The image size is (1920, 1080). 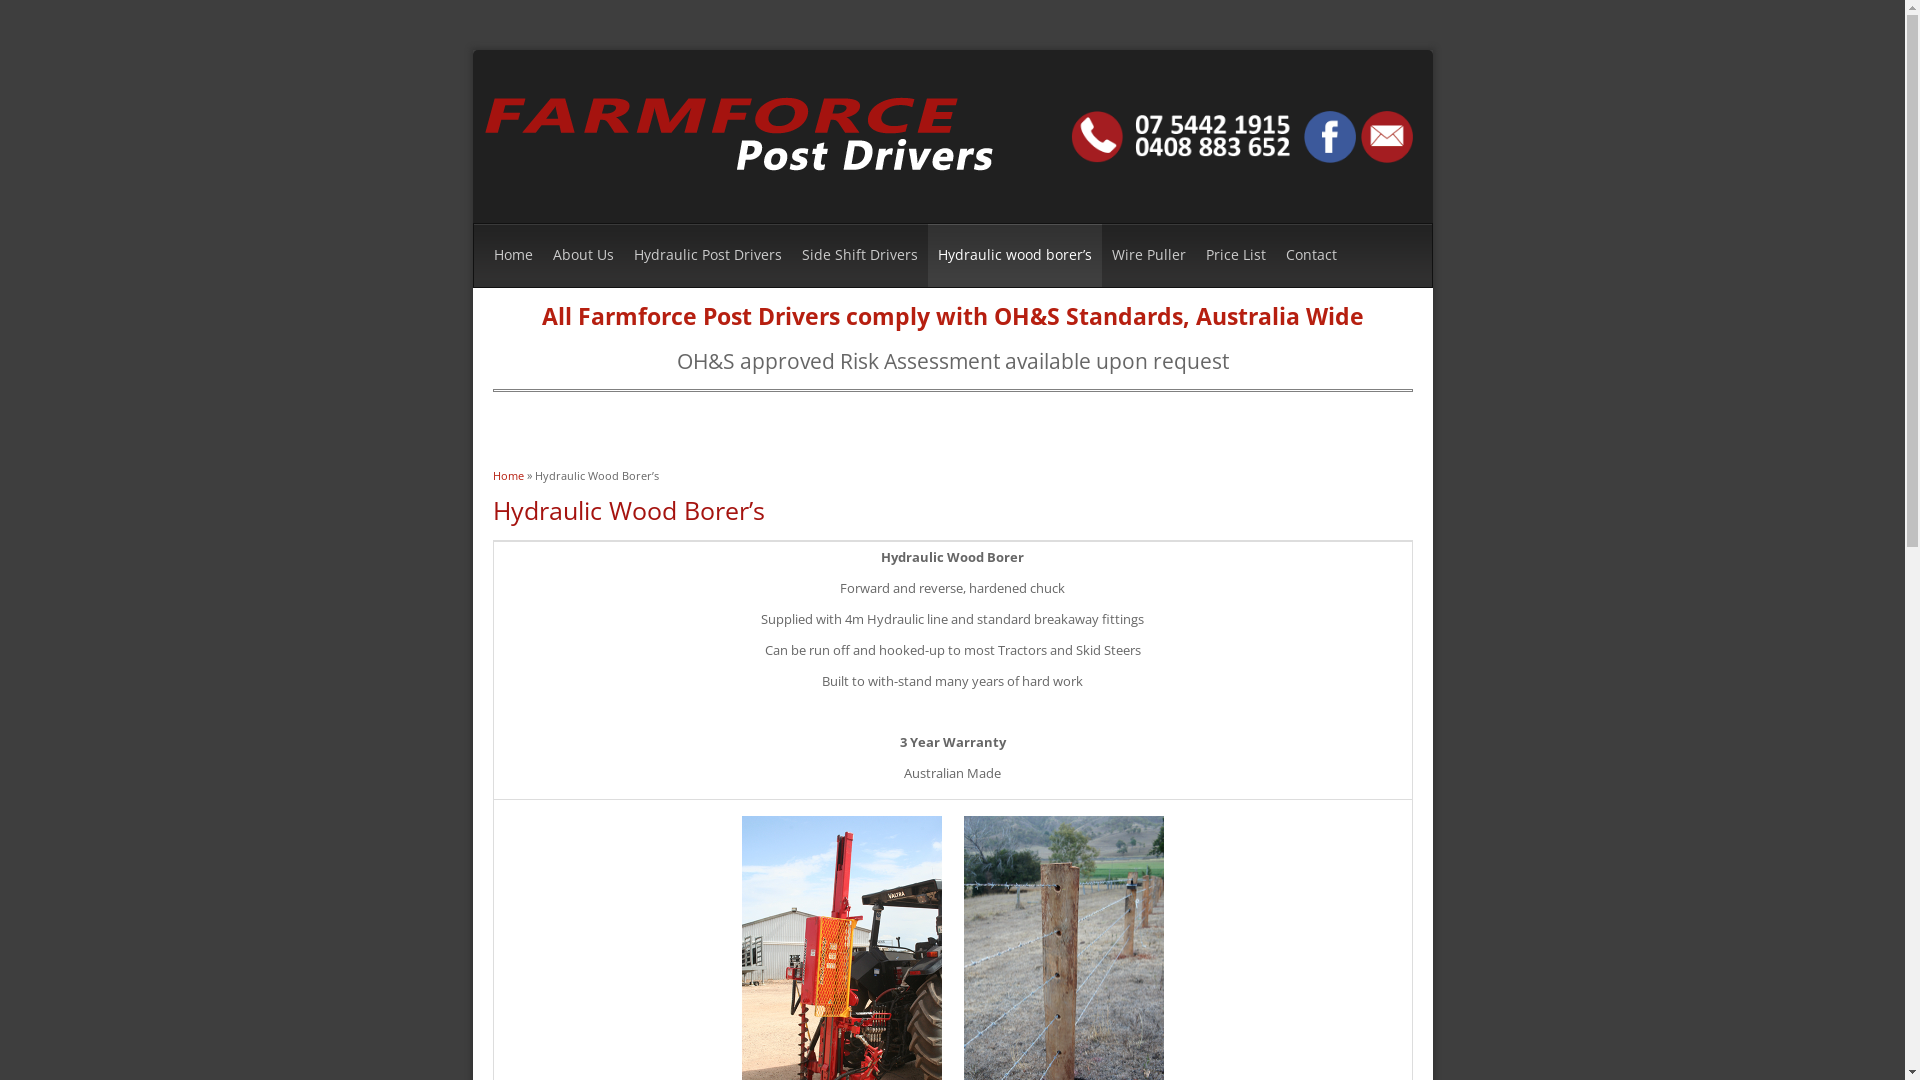 I want to click on Side Shift Drivers, so click(x=860, y=256).